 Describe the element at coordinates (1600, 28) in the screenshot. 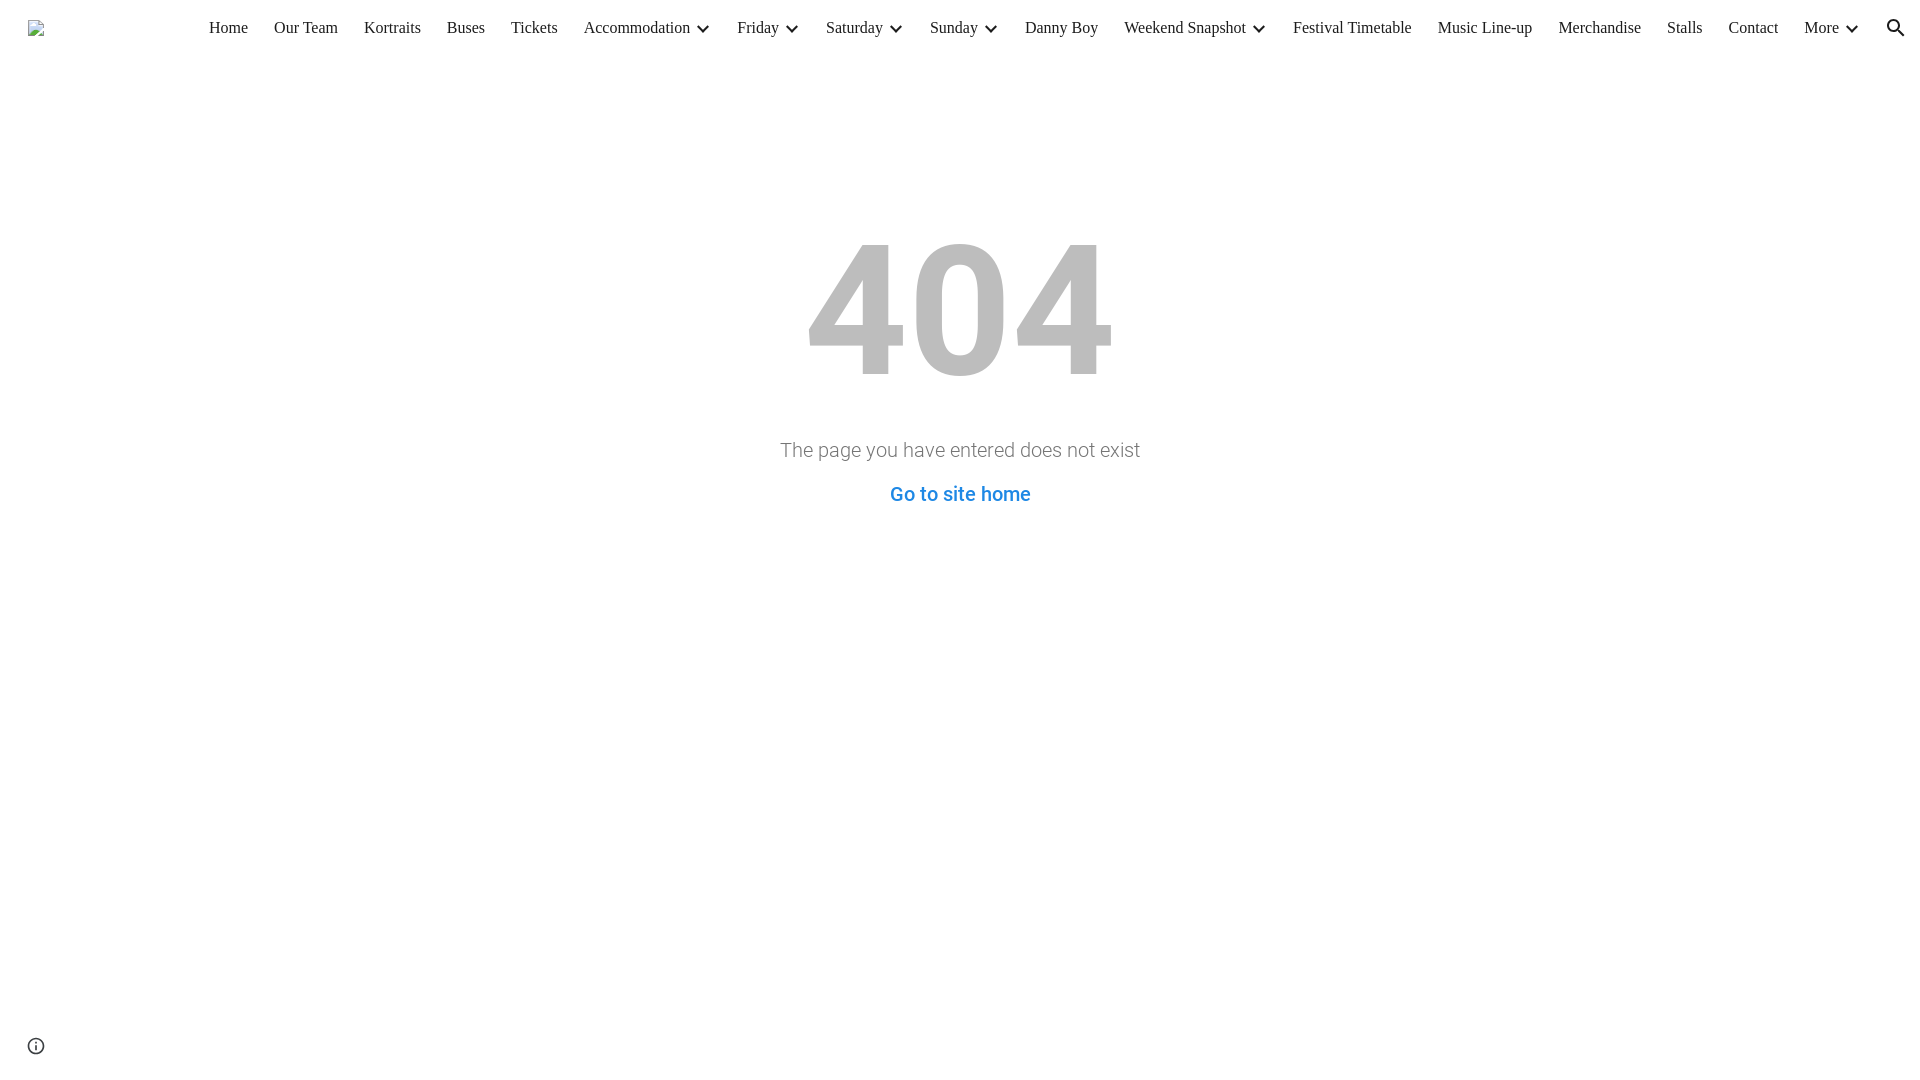

I see `Merchandise` at that location.